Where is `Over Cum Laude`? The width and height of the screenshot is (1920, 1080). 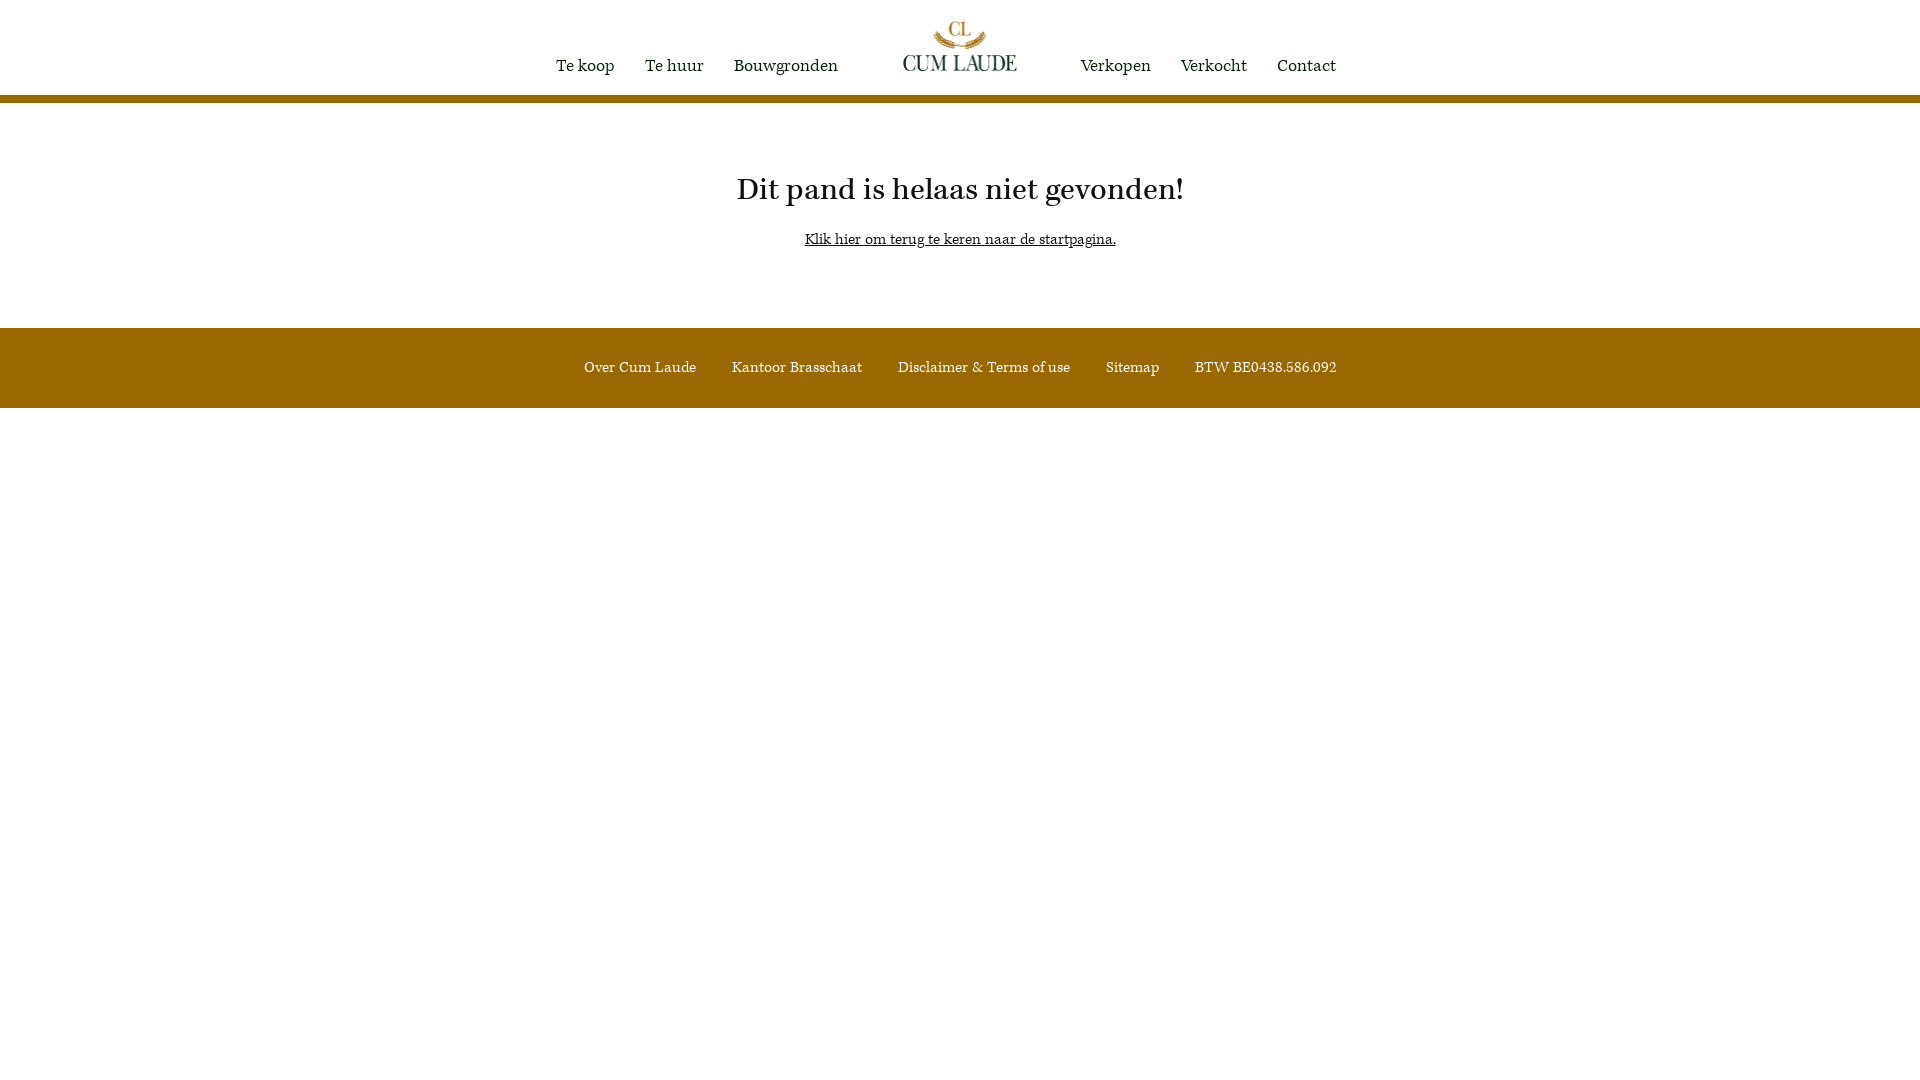 Over Cum Laude is located at coordinates (640, 368).